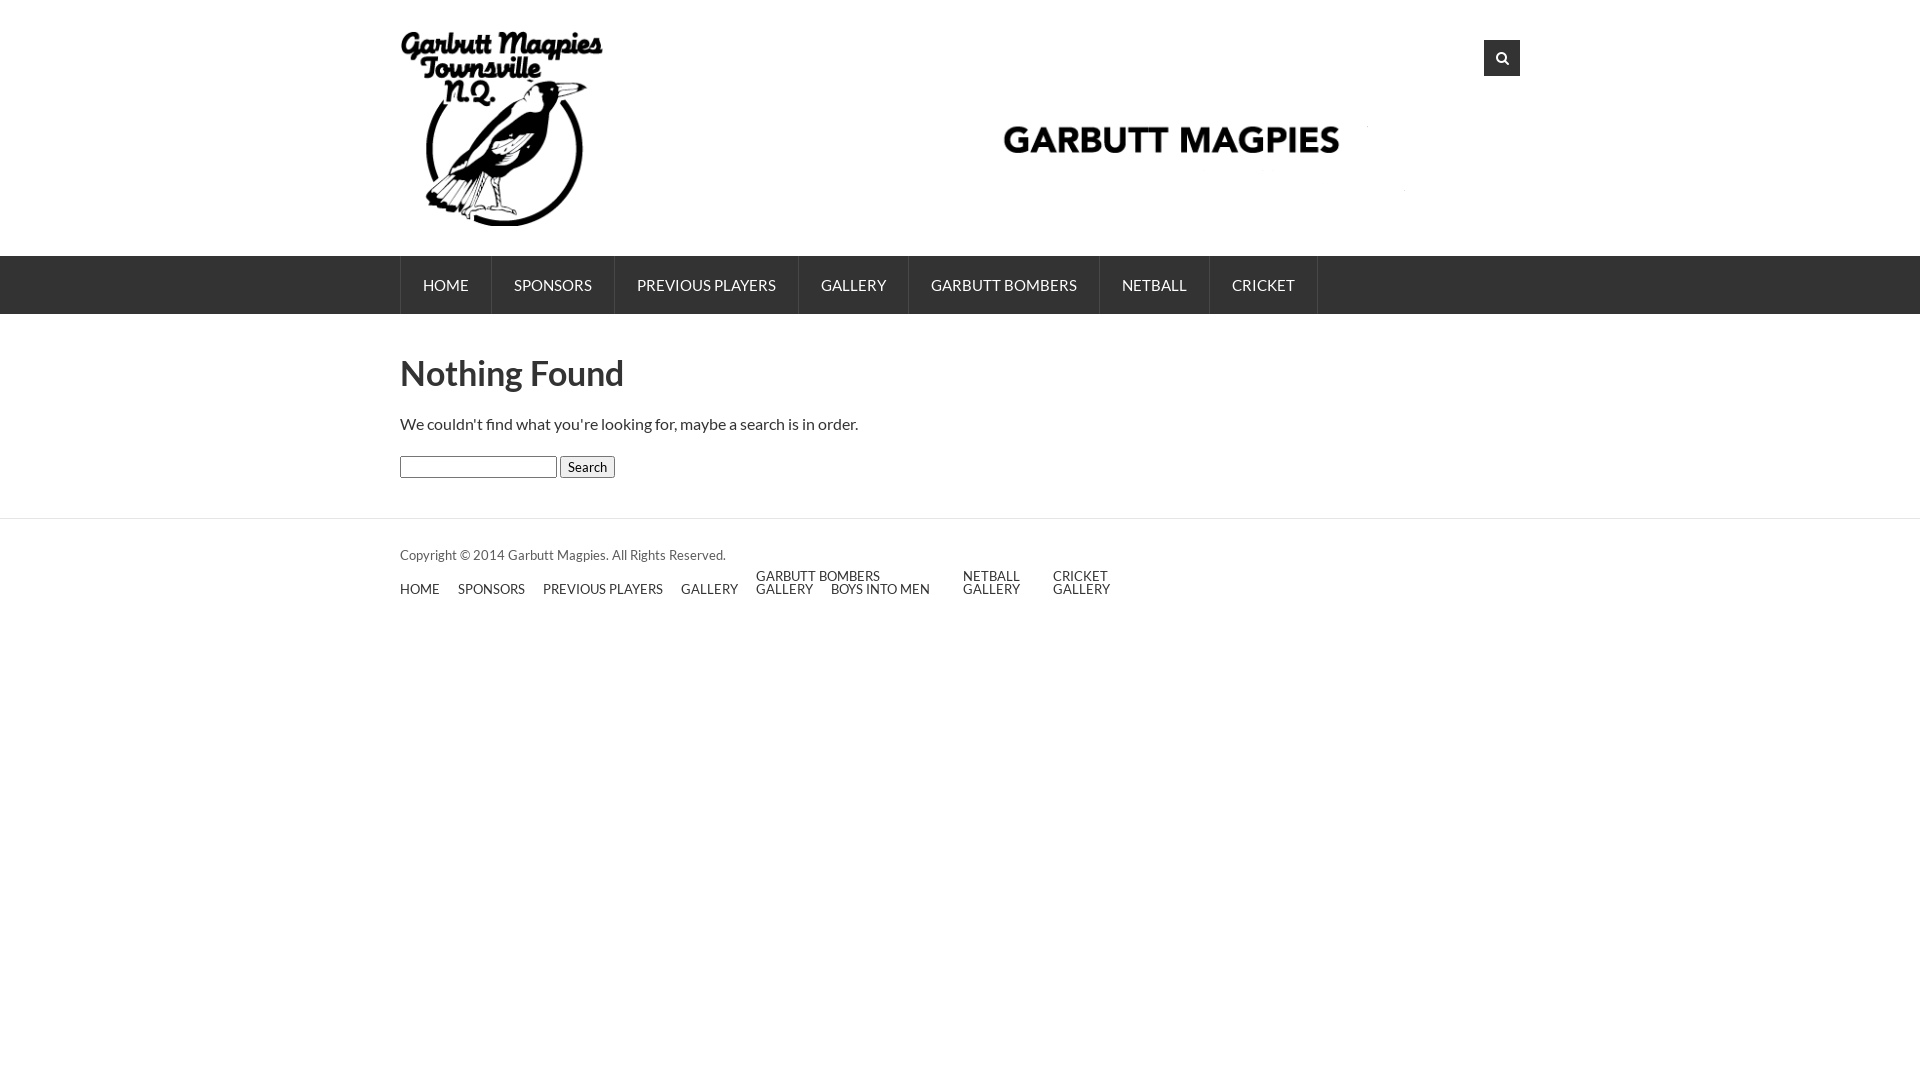 The height and width of the screenshot is (1080, 1920). Describe the element at coordinates (706, 285) in the screenshot. I see `PREVIOUS PLAYERS` at that location.